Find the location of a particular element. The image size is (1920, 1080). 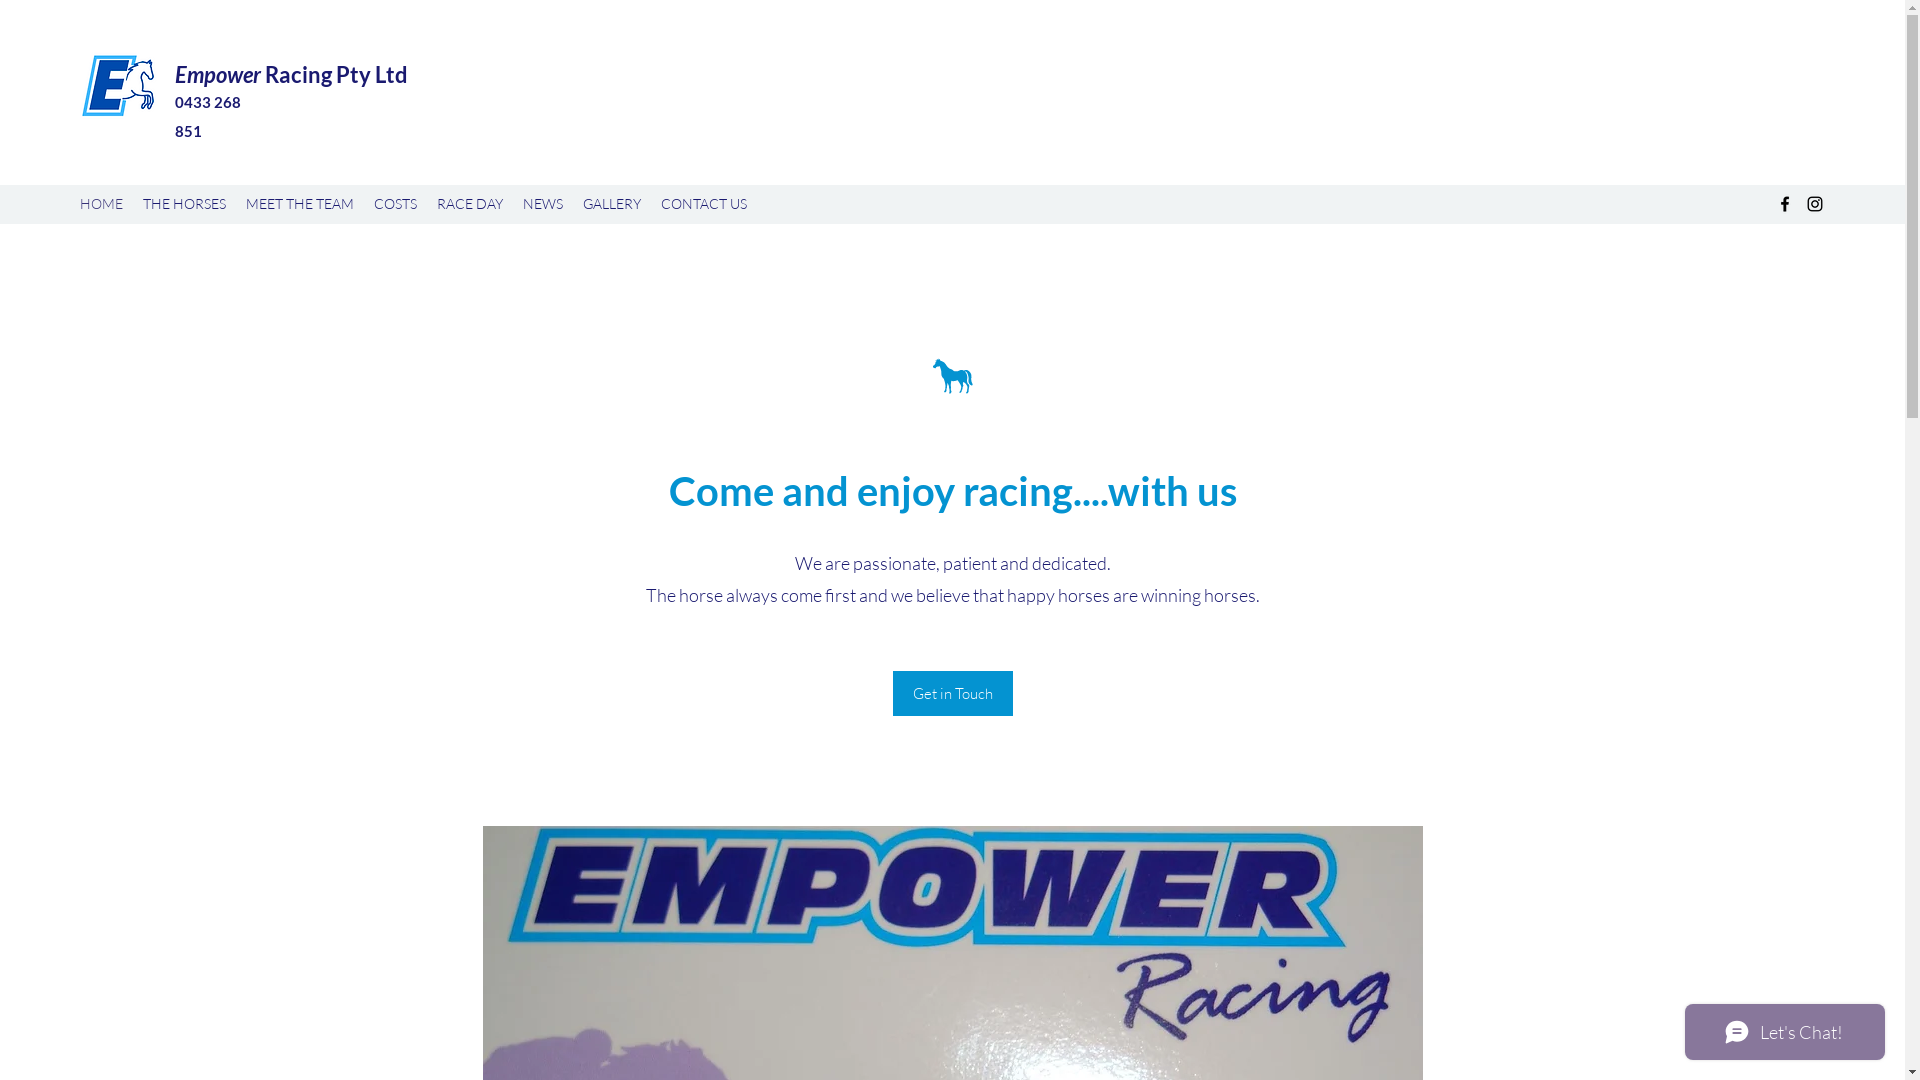

NEWS is located at coordinates (543, 204).